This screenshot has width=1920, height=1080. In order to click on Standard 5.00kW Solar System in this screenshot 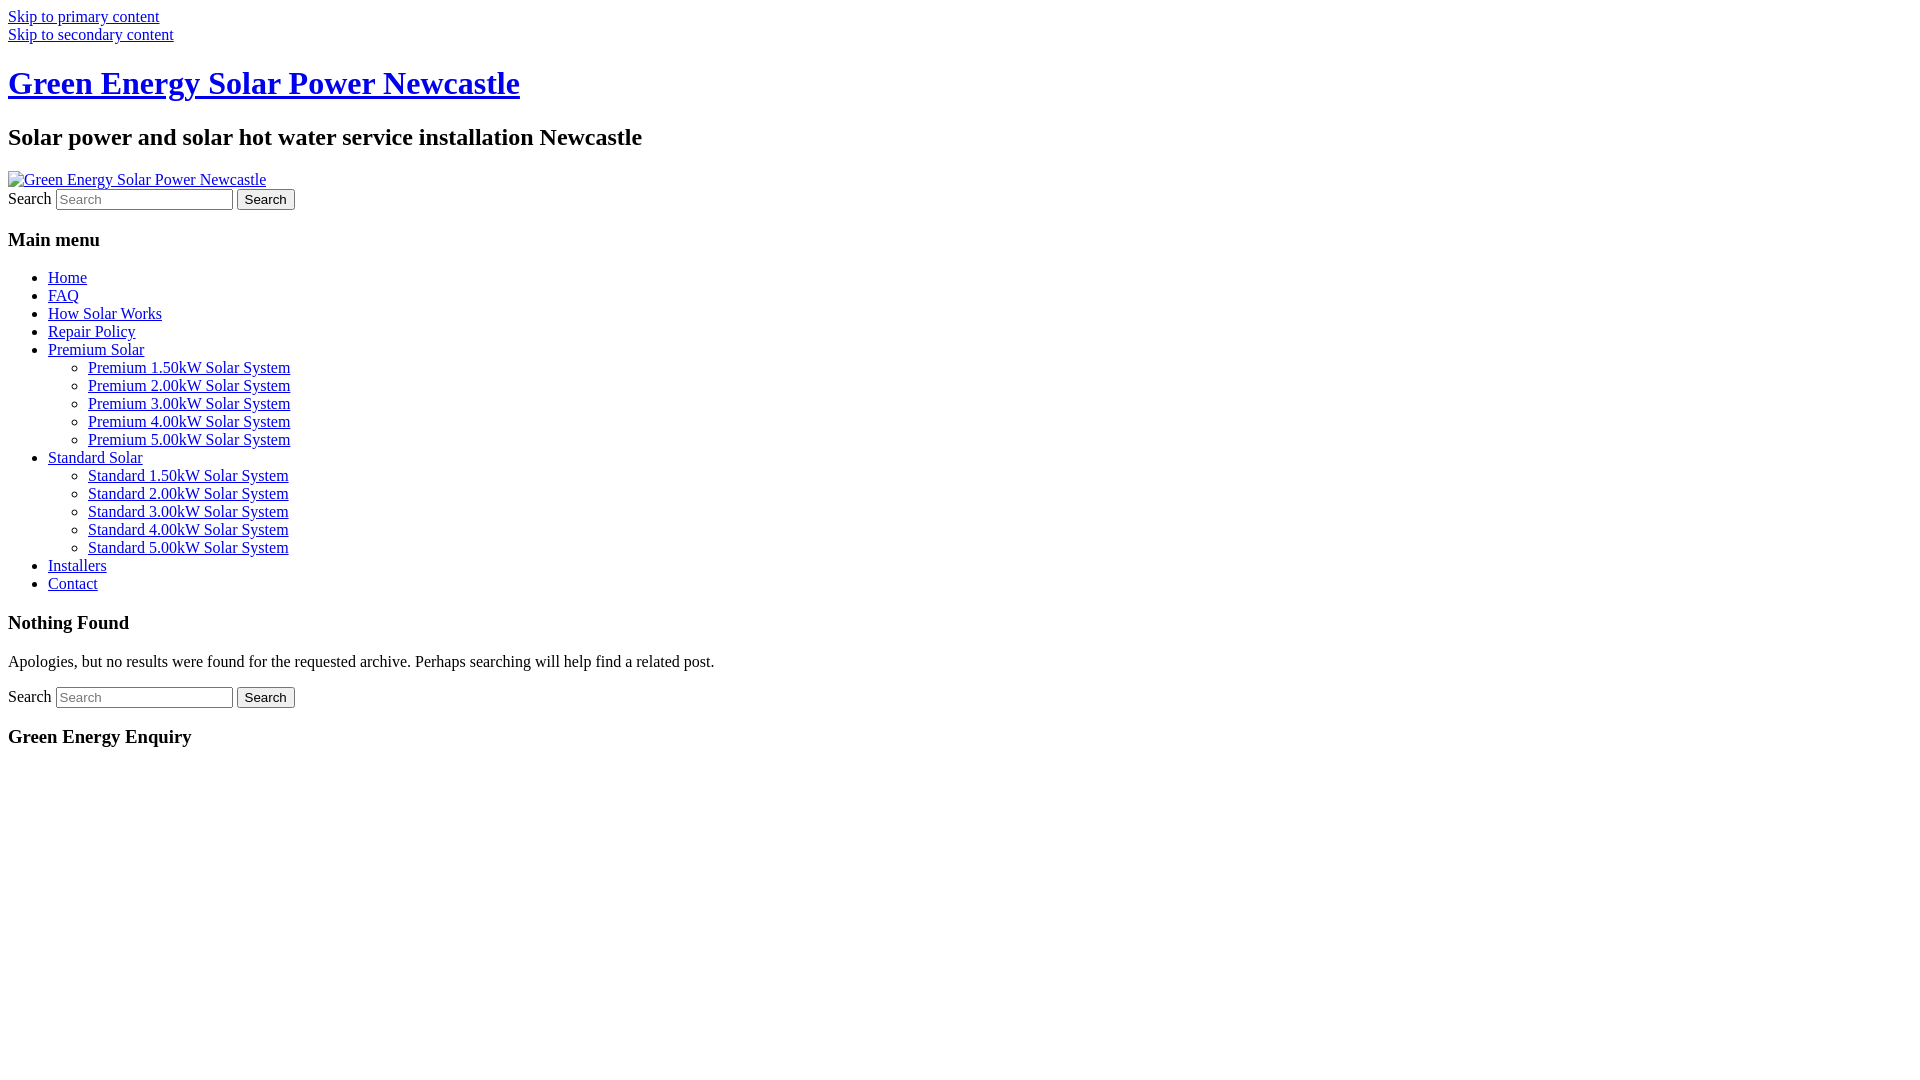, I will do `click(188, 548)`.